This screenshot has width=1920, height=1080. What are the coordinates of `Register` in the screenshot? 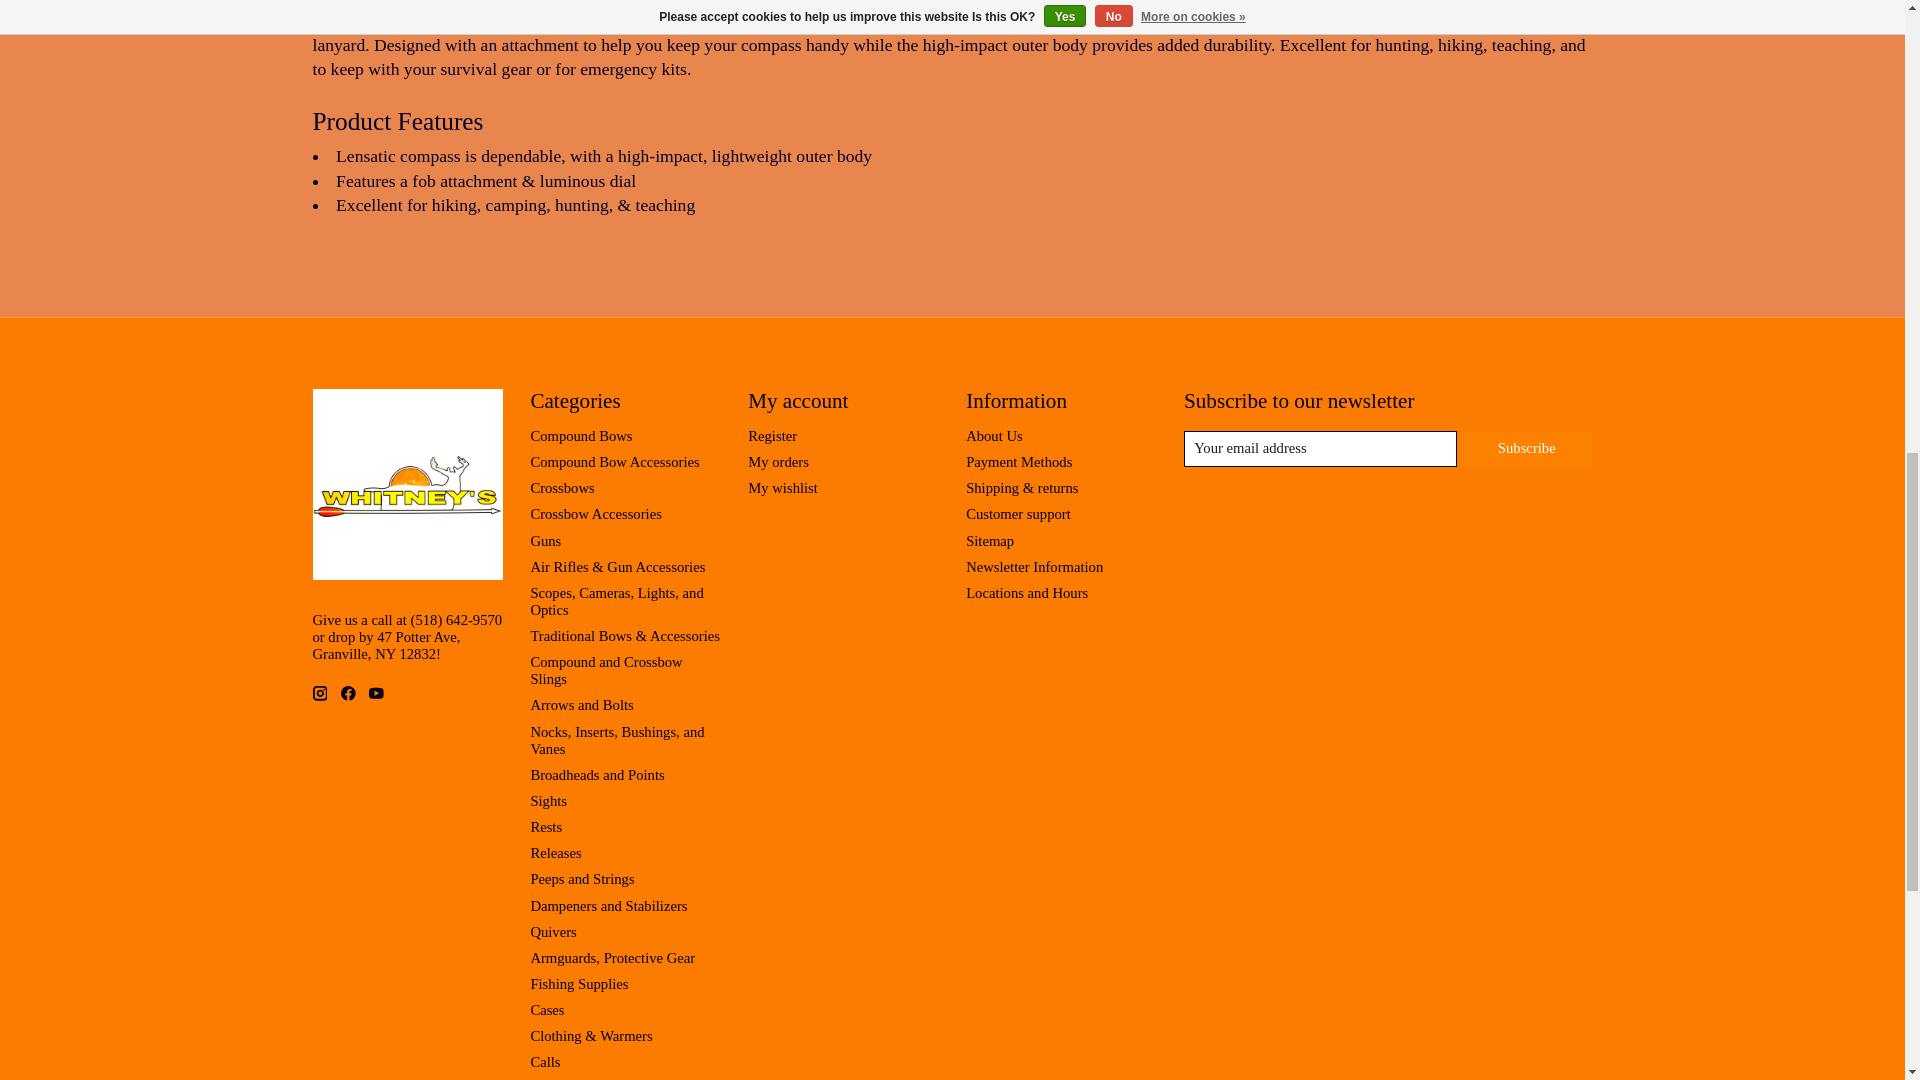 It's located at (772, 435).